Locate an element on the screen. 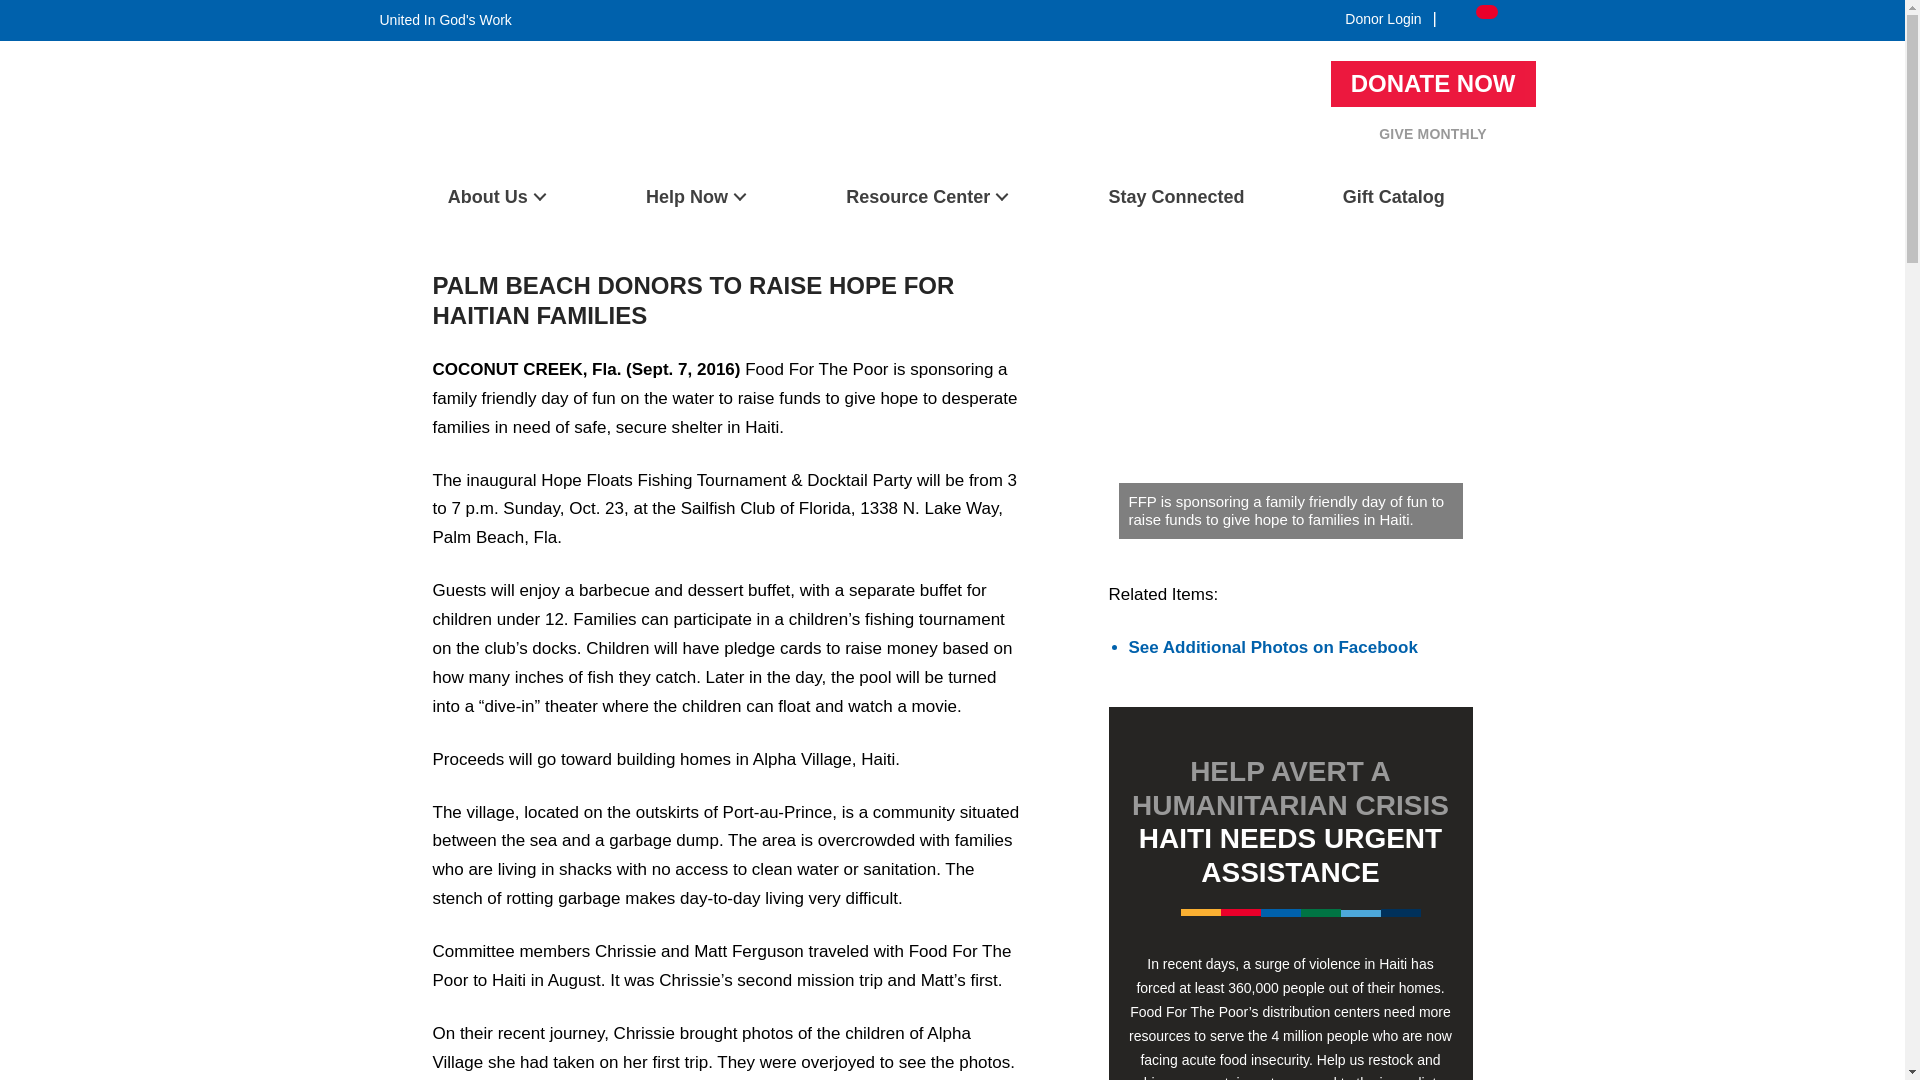 The image size is (1920, 1080). GIVE MONTHLY is located at coordinates (1432, 134).